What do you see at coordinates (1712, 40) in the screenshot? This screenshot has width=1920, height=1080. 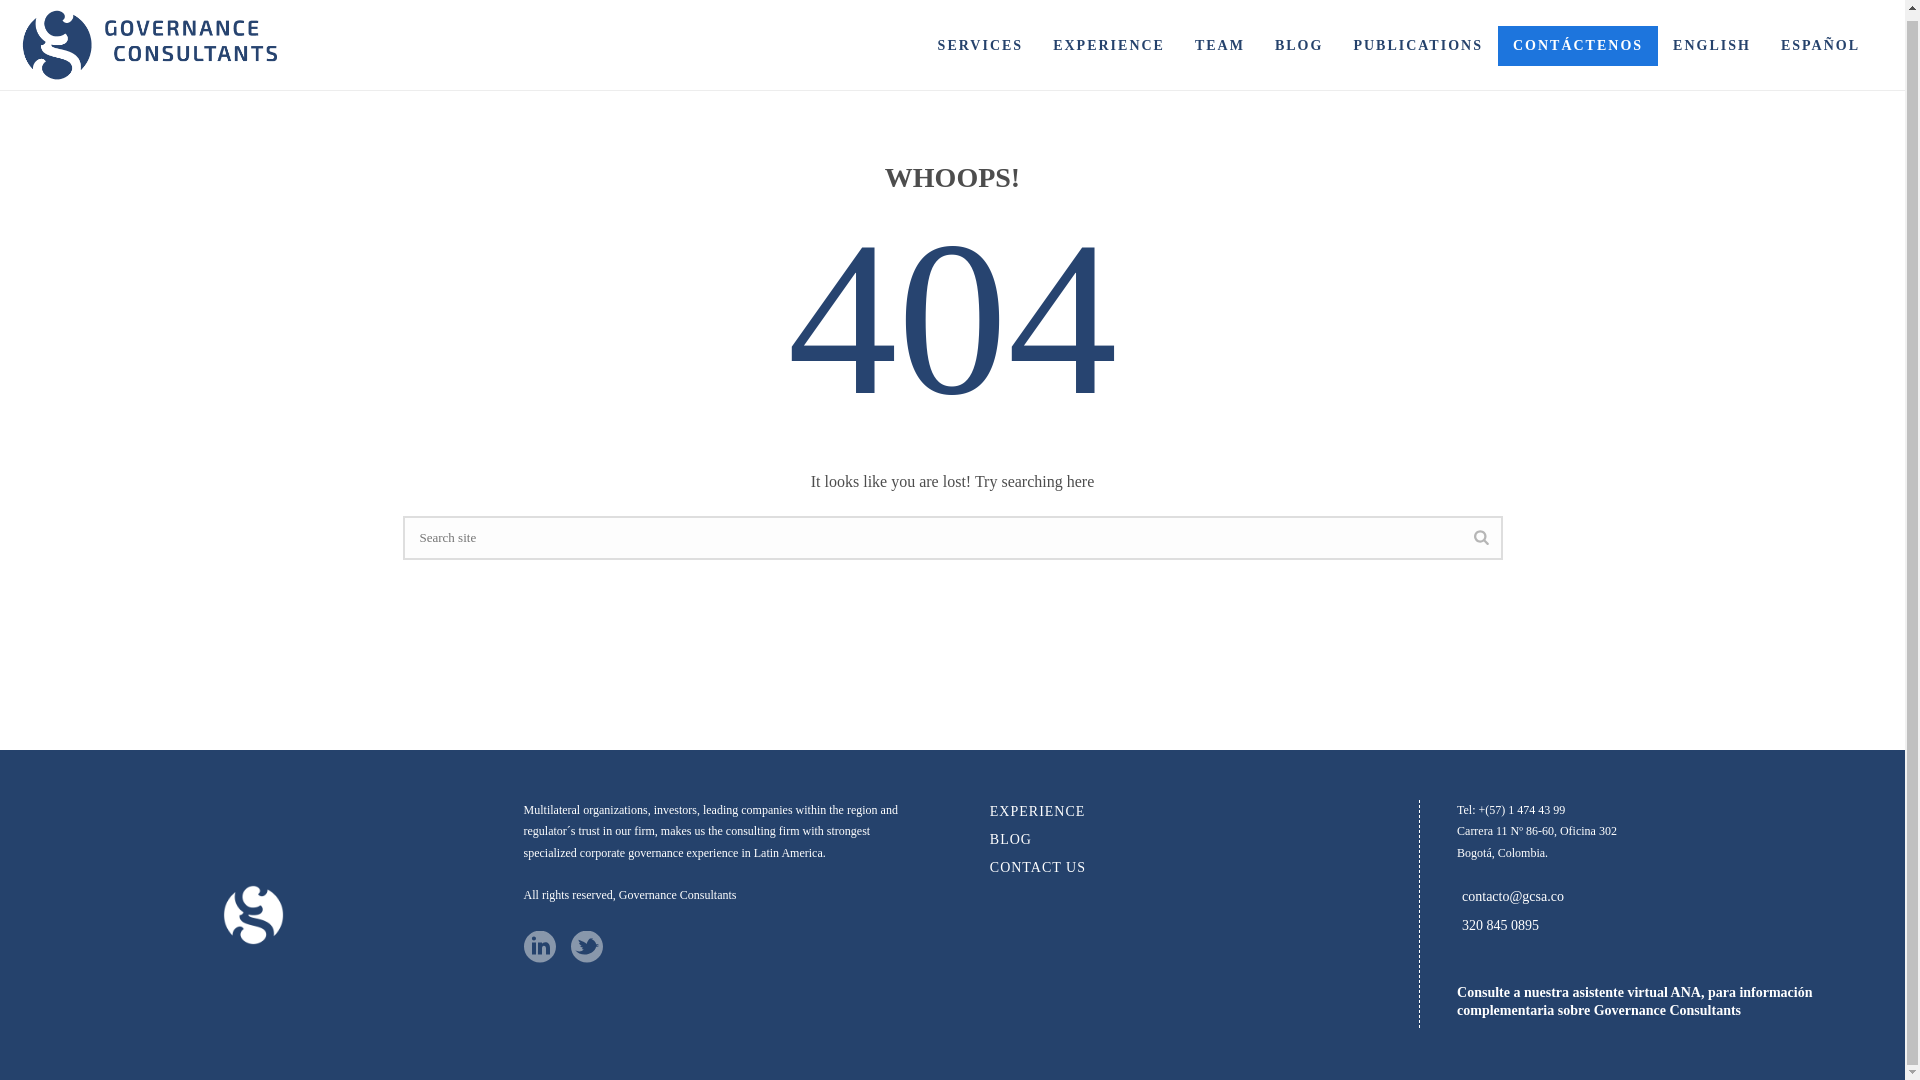 I see `ENGLISH` at bounding box center [1712, 40].